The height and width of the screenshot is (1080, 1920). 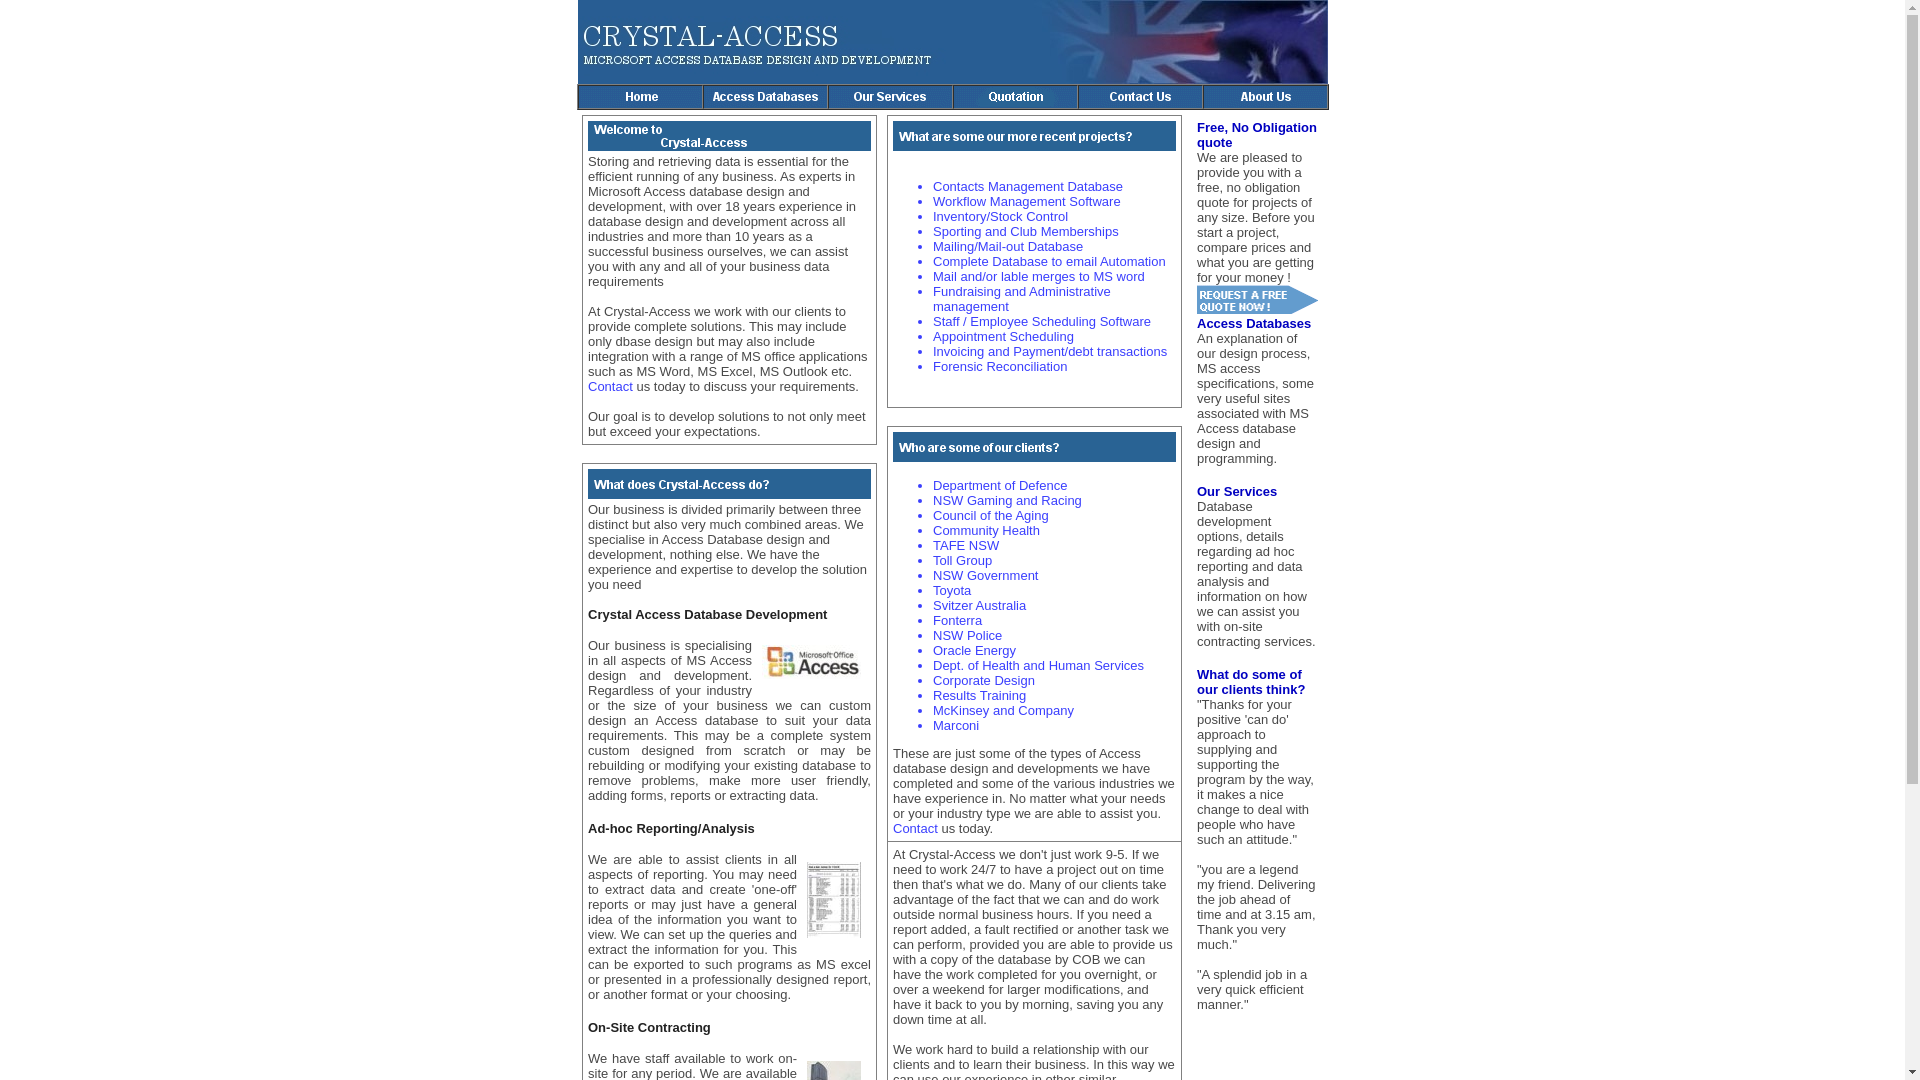 I want to click on Contact, so click(x=917, y=828).